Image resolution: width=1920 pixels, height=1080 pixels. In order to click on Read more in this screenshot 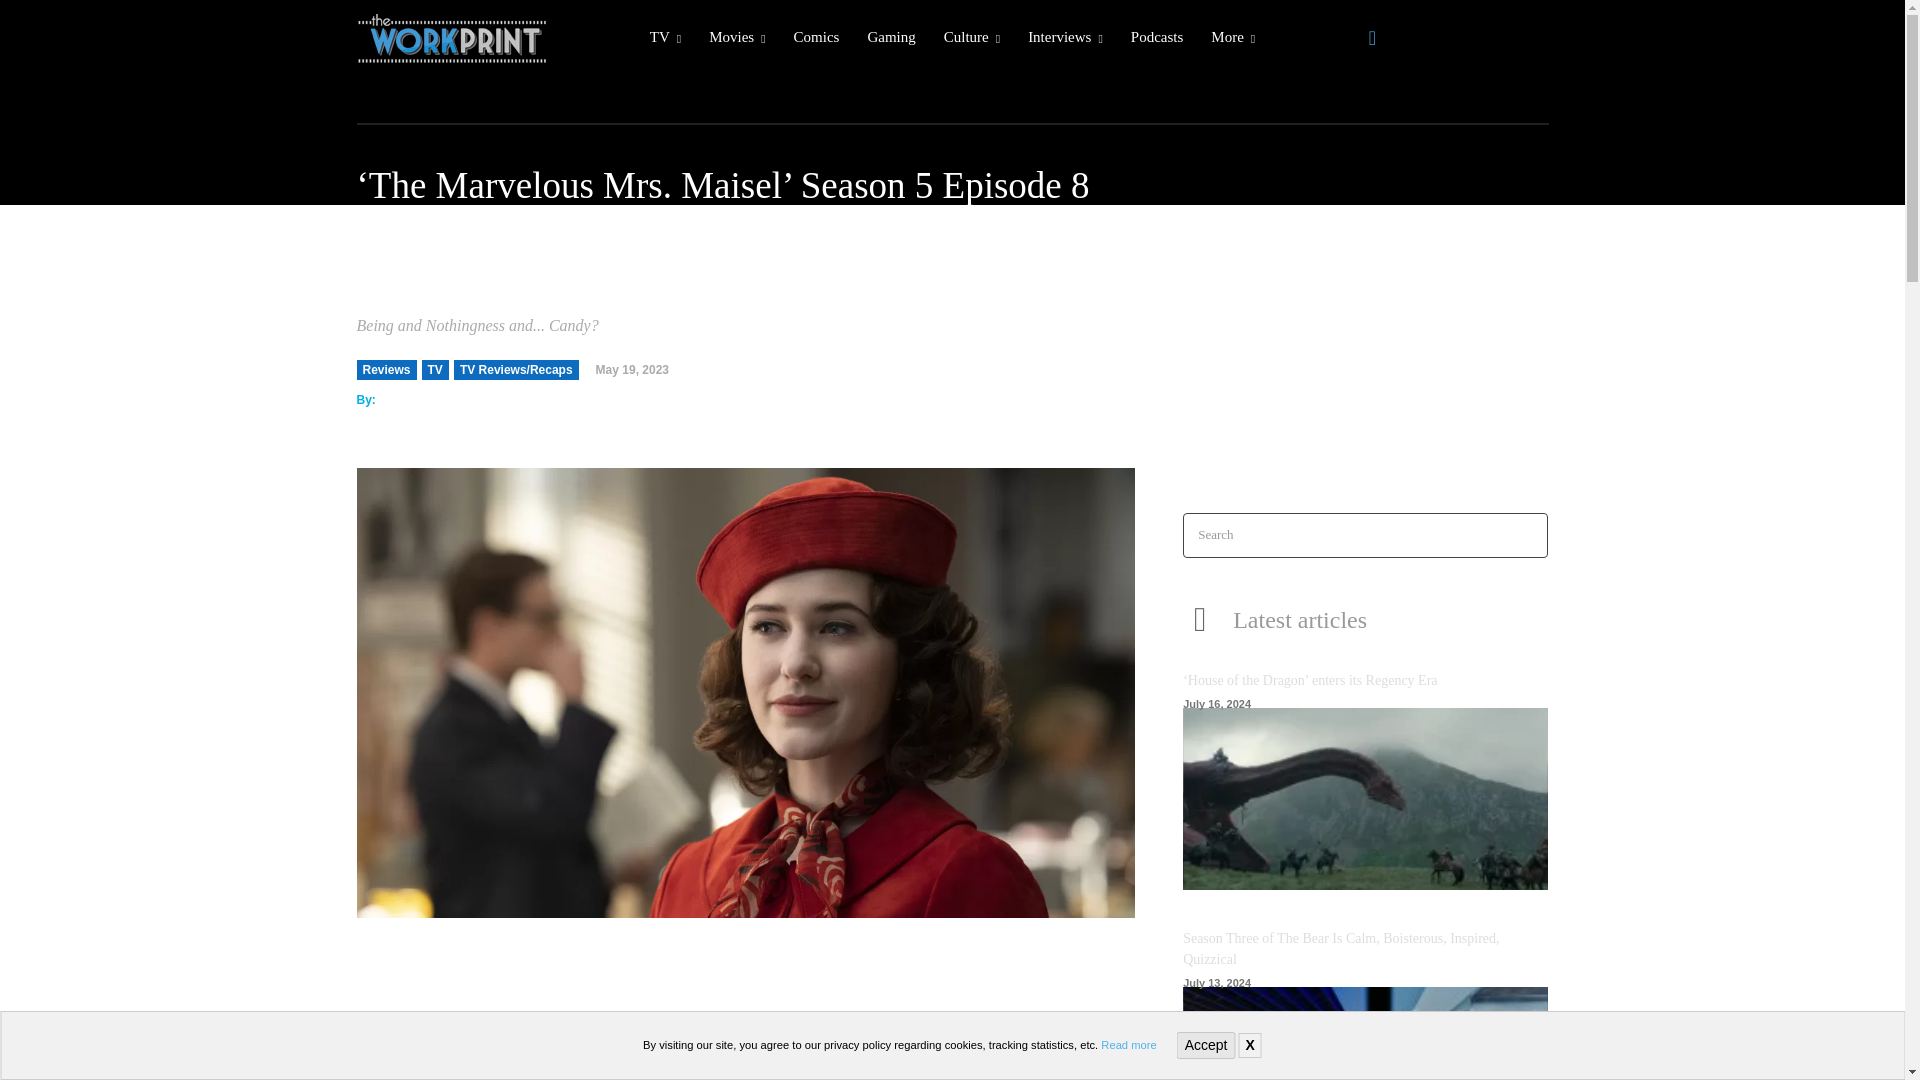, I will do `click(1128, 1044)`.